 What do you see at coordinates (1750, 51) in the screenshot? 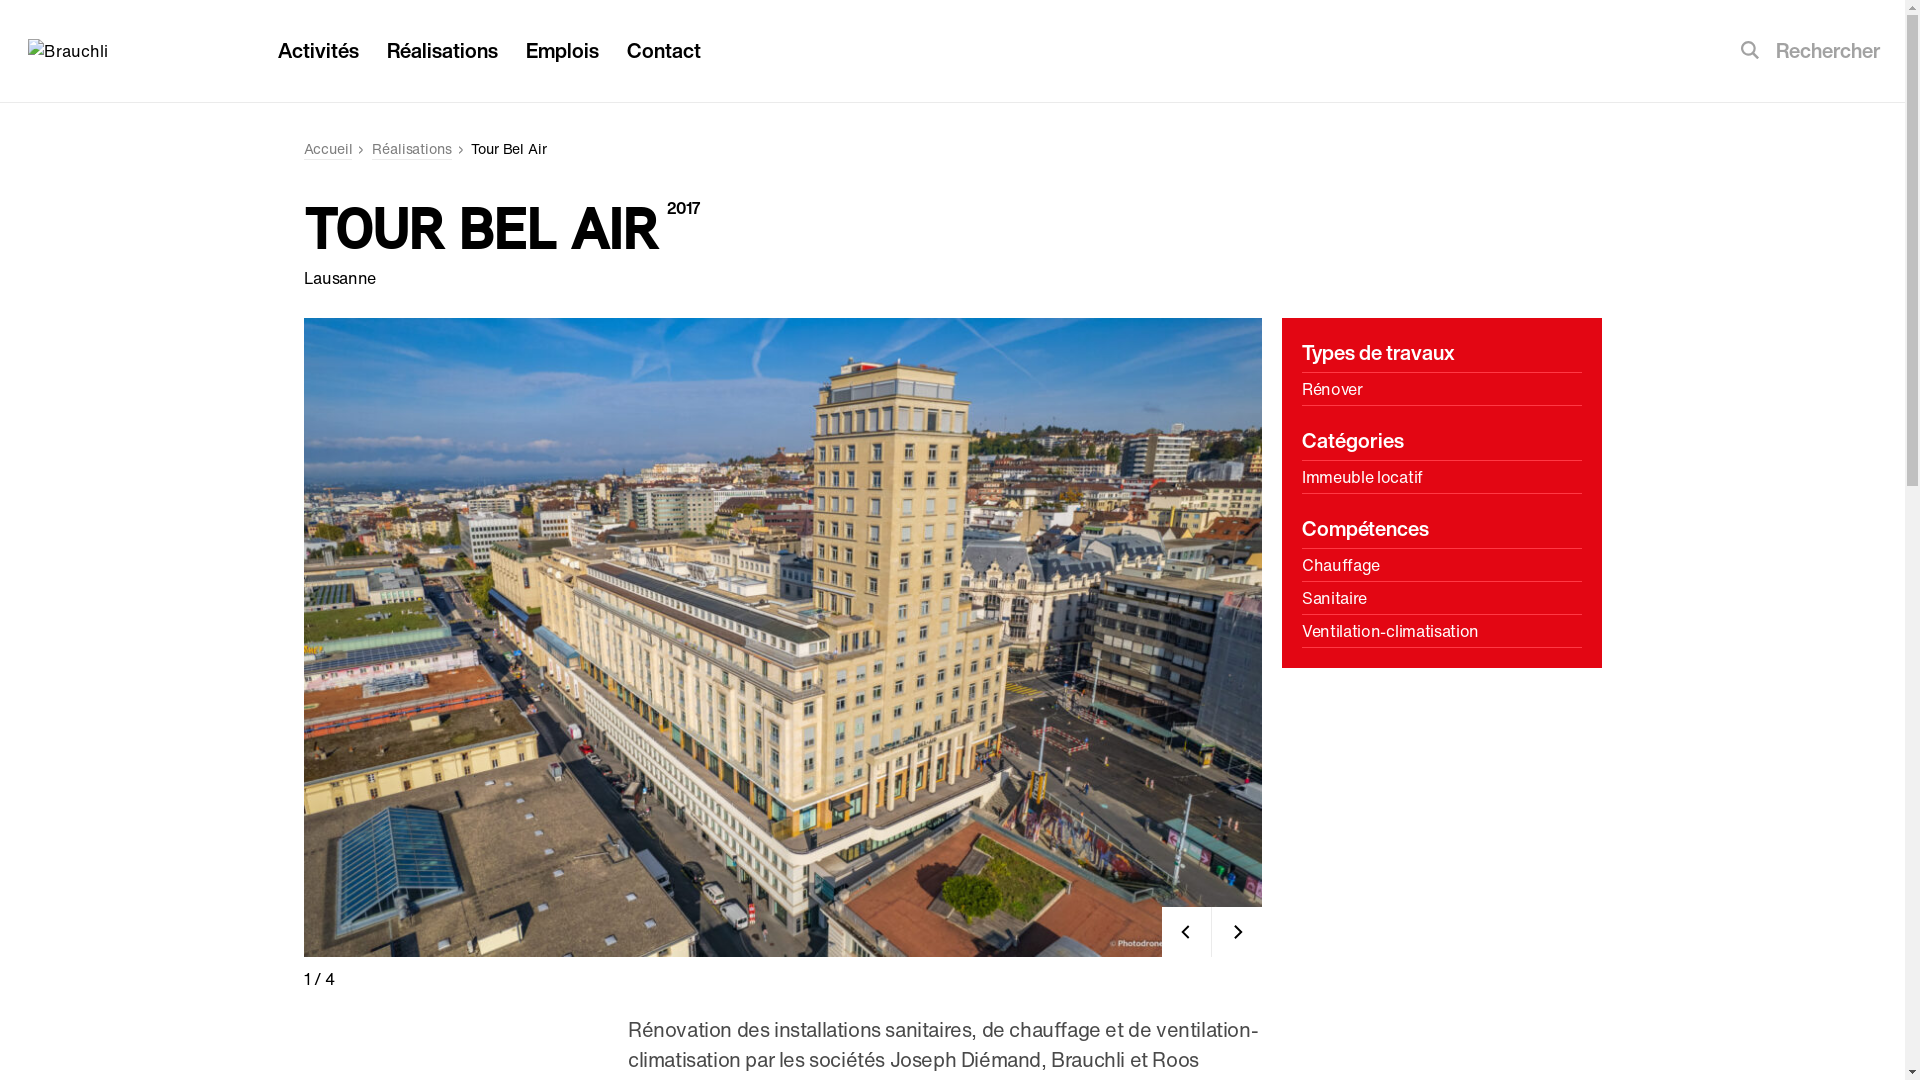
I see `Soumettre la recherche` at bounding box center [1750, 51].